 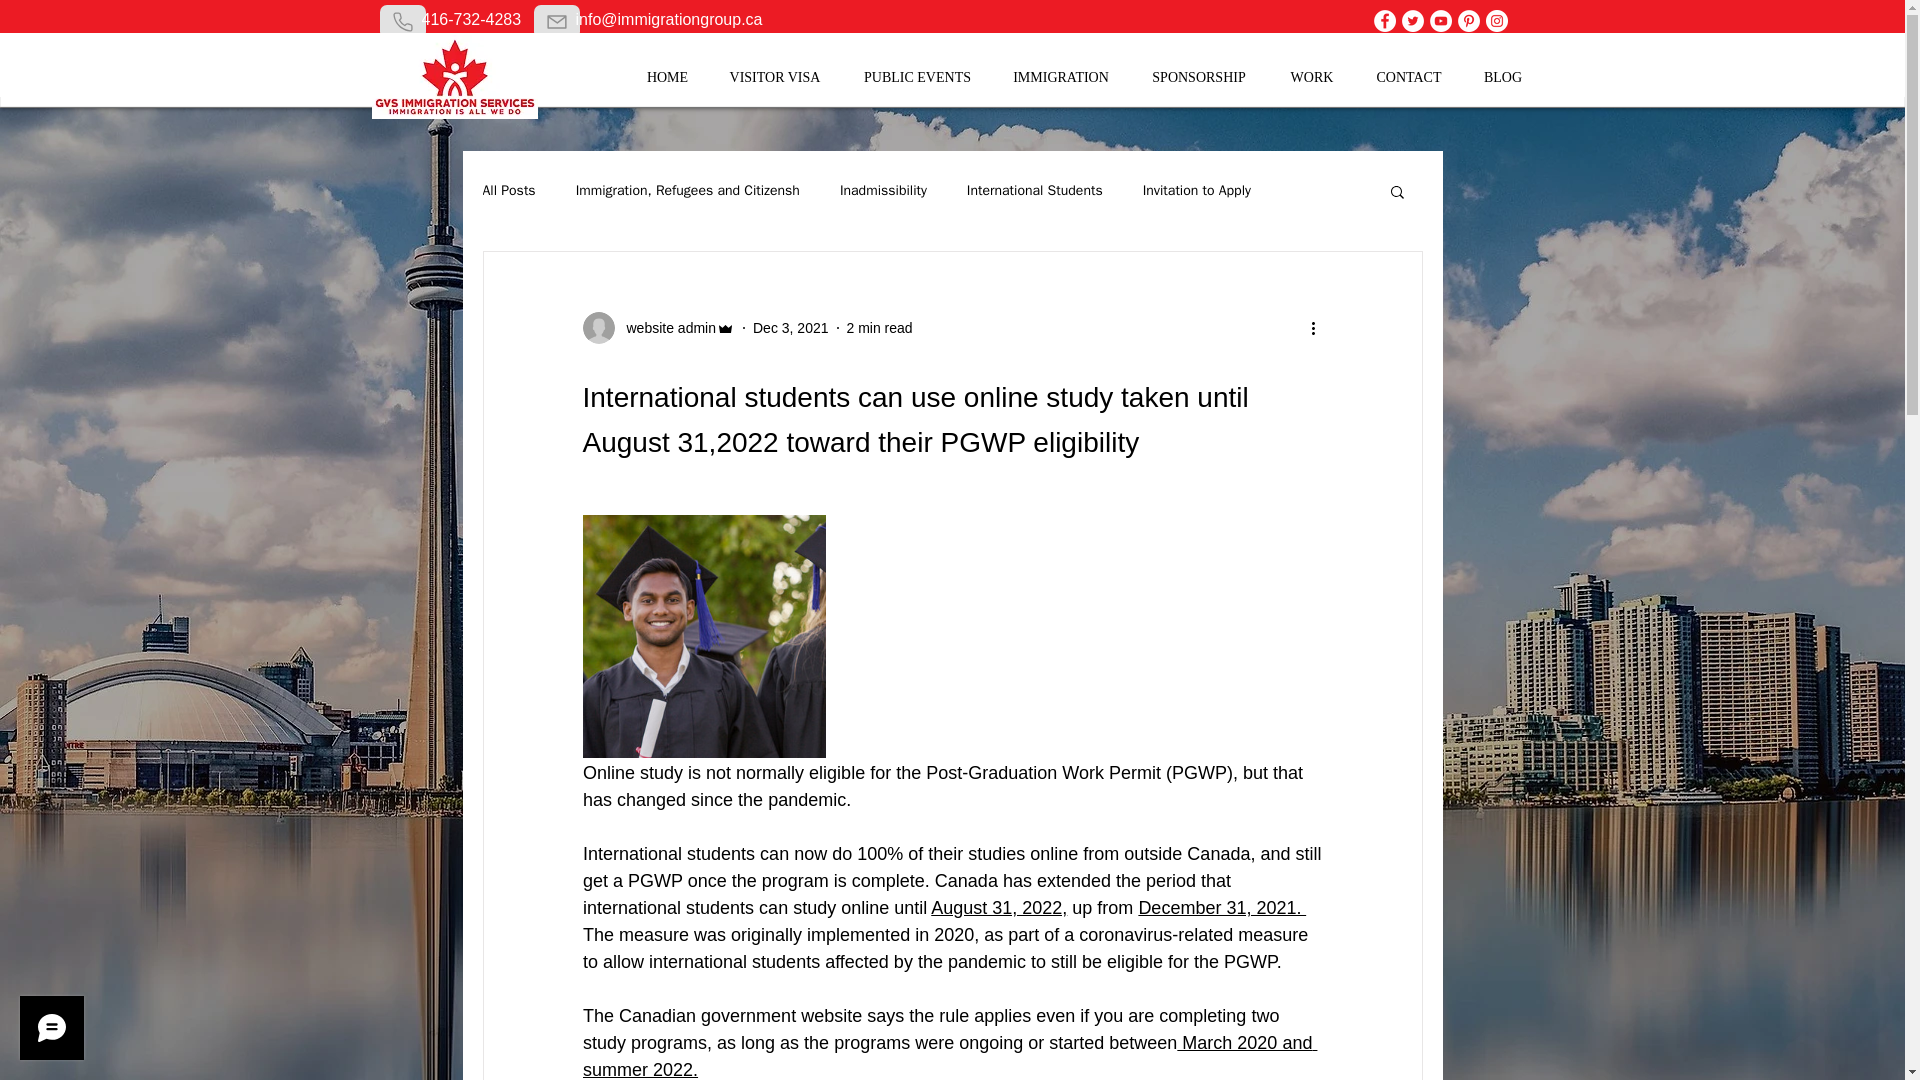 I want to click on Inadmissibility, so click(x=884, y=190).